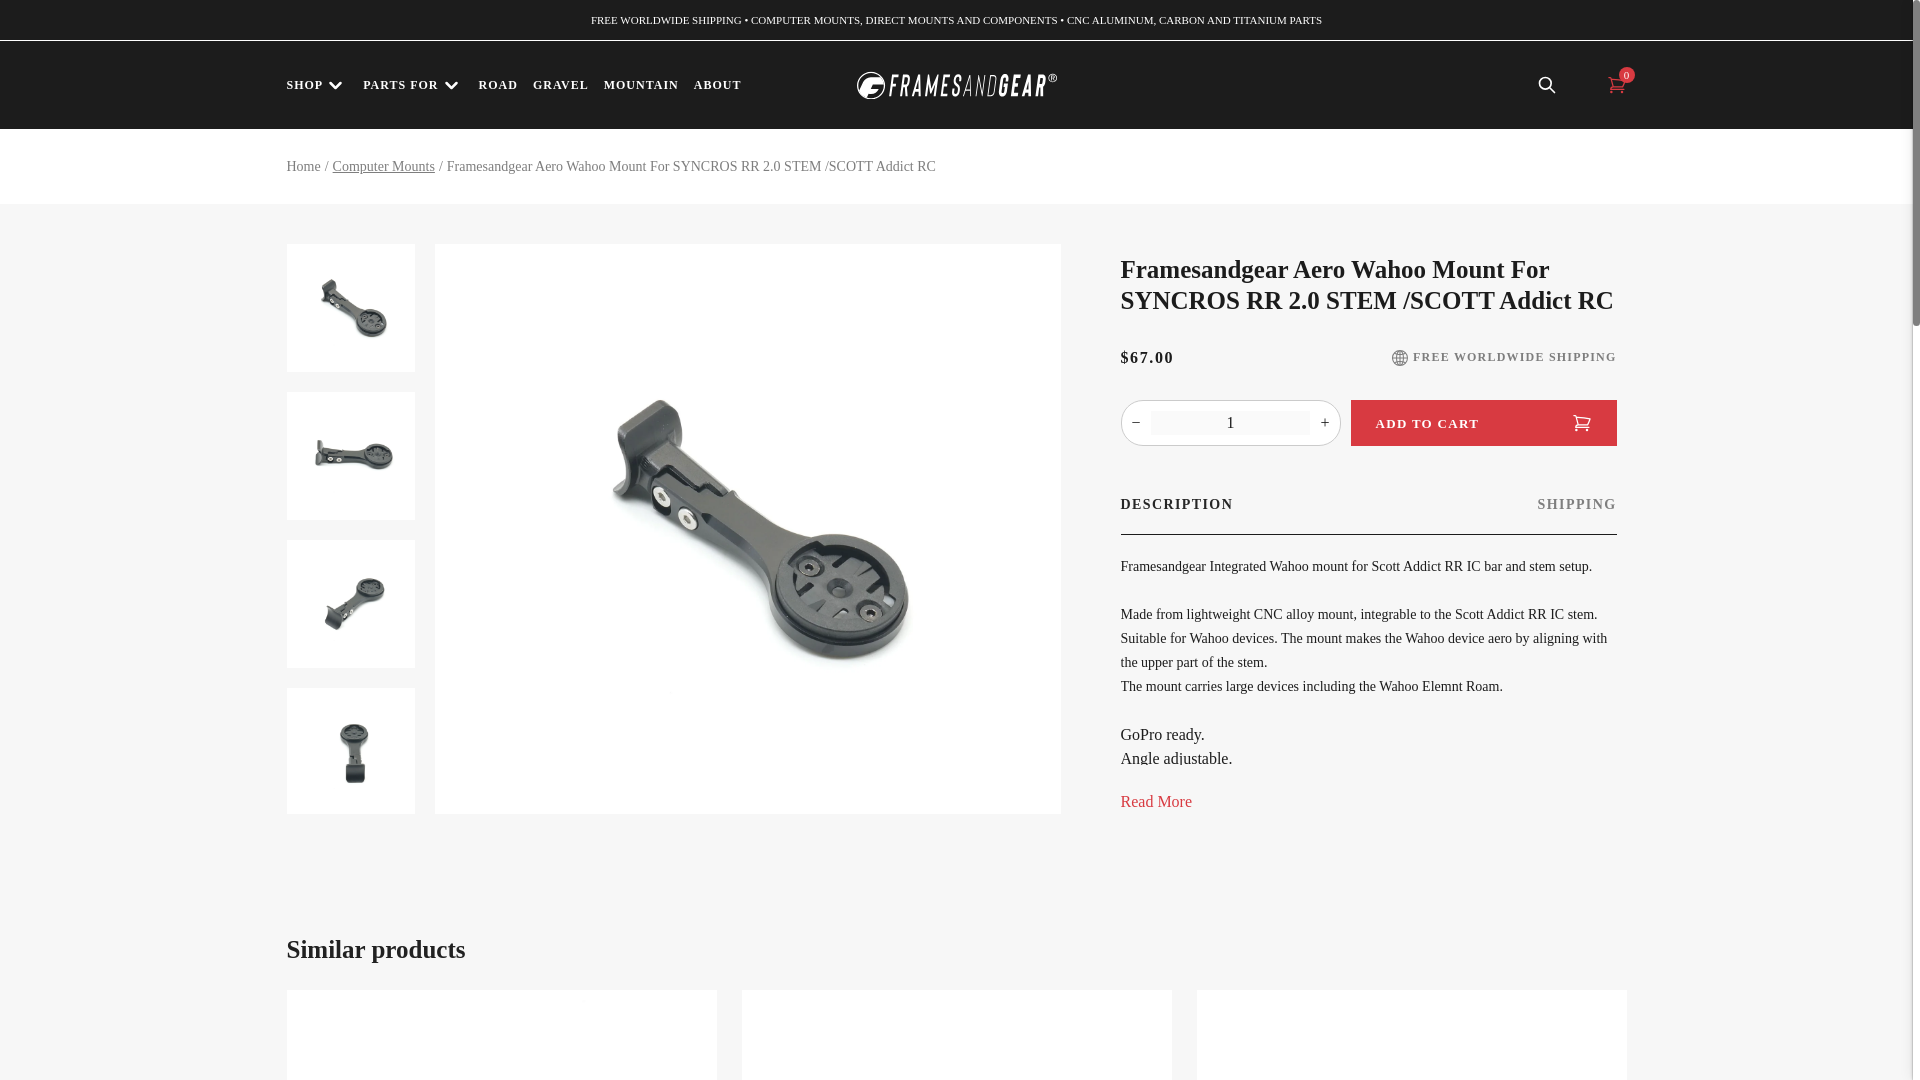 The image size is (1920, 1080). What do you see at coordinates (1230, 423) in the screenshot?
I see `1` at bounding box center [1230, 423].